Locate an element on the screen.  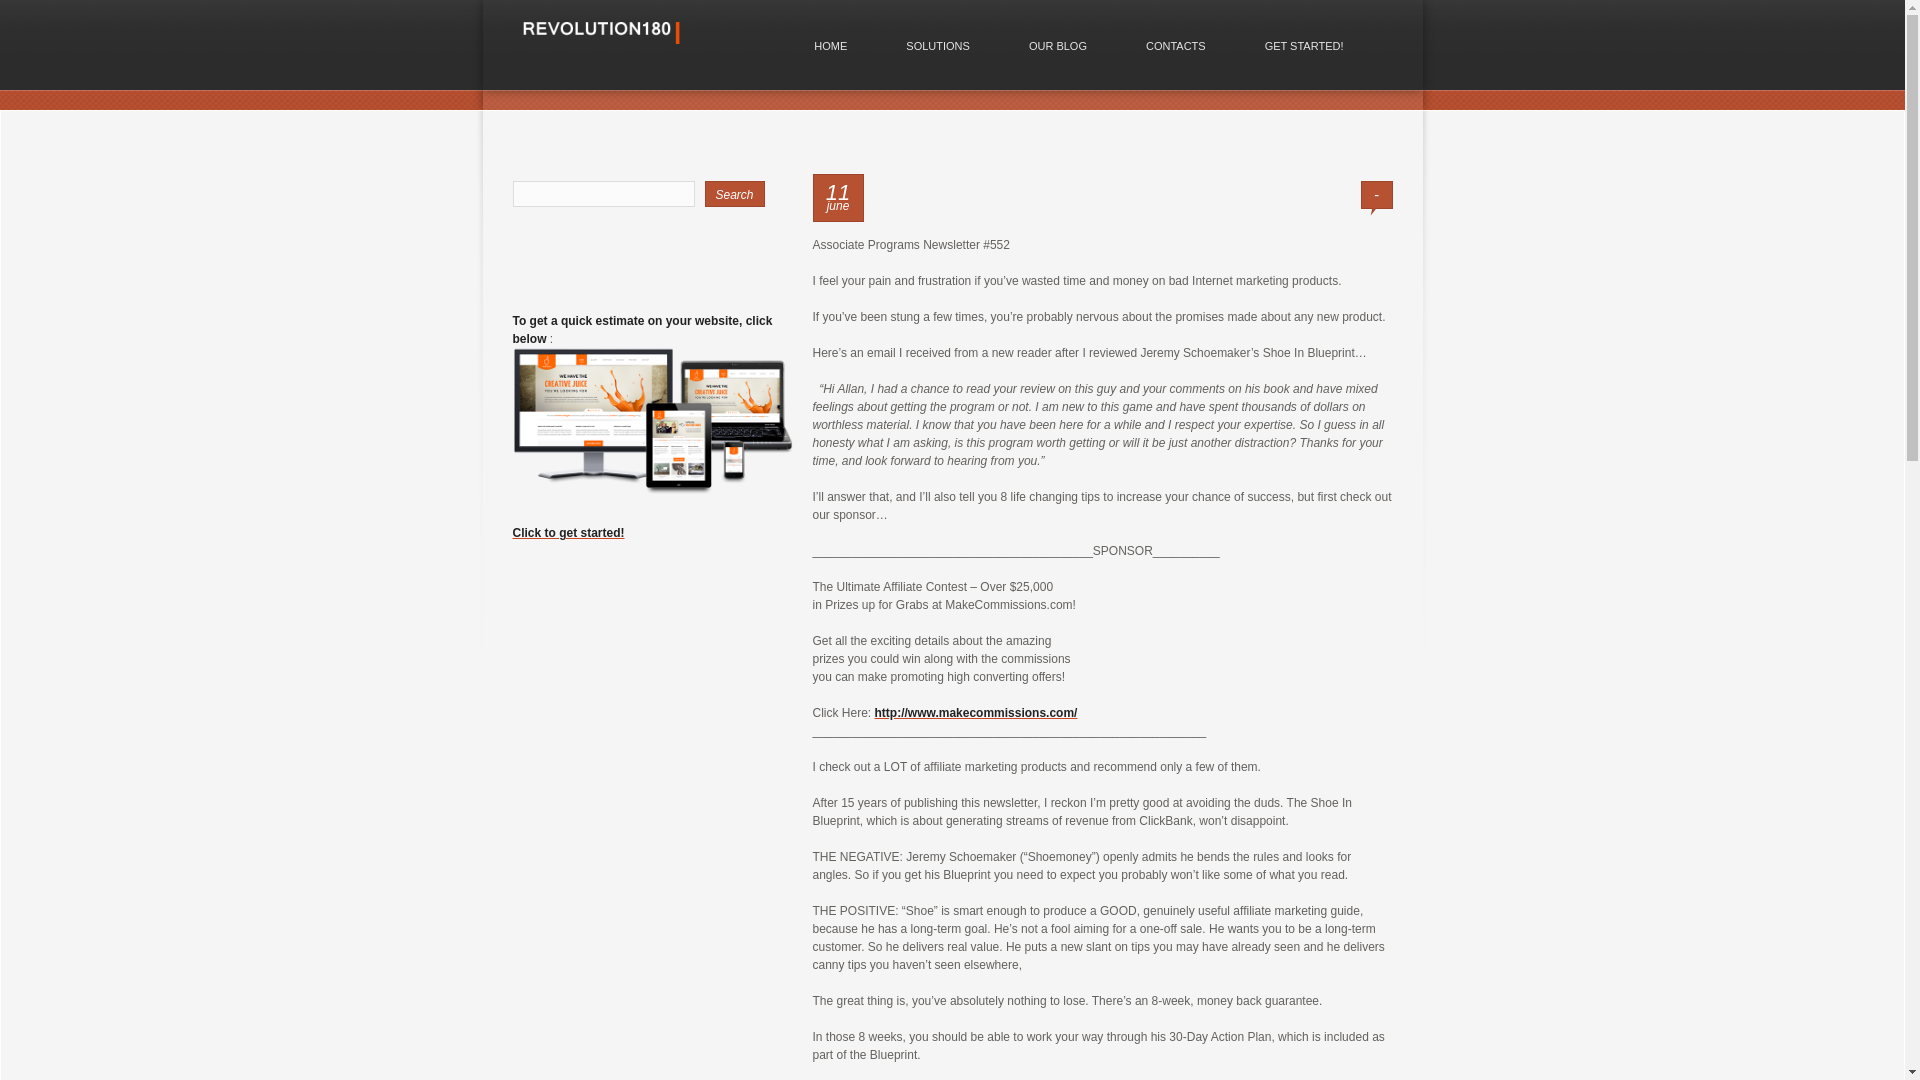
39158-rs is located at coordinates (652, 421).